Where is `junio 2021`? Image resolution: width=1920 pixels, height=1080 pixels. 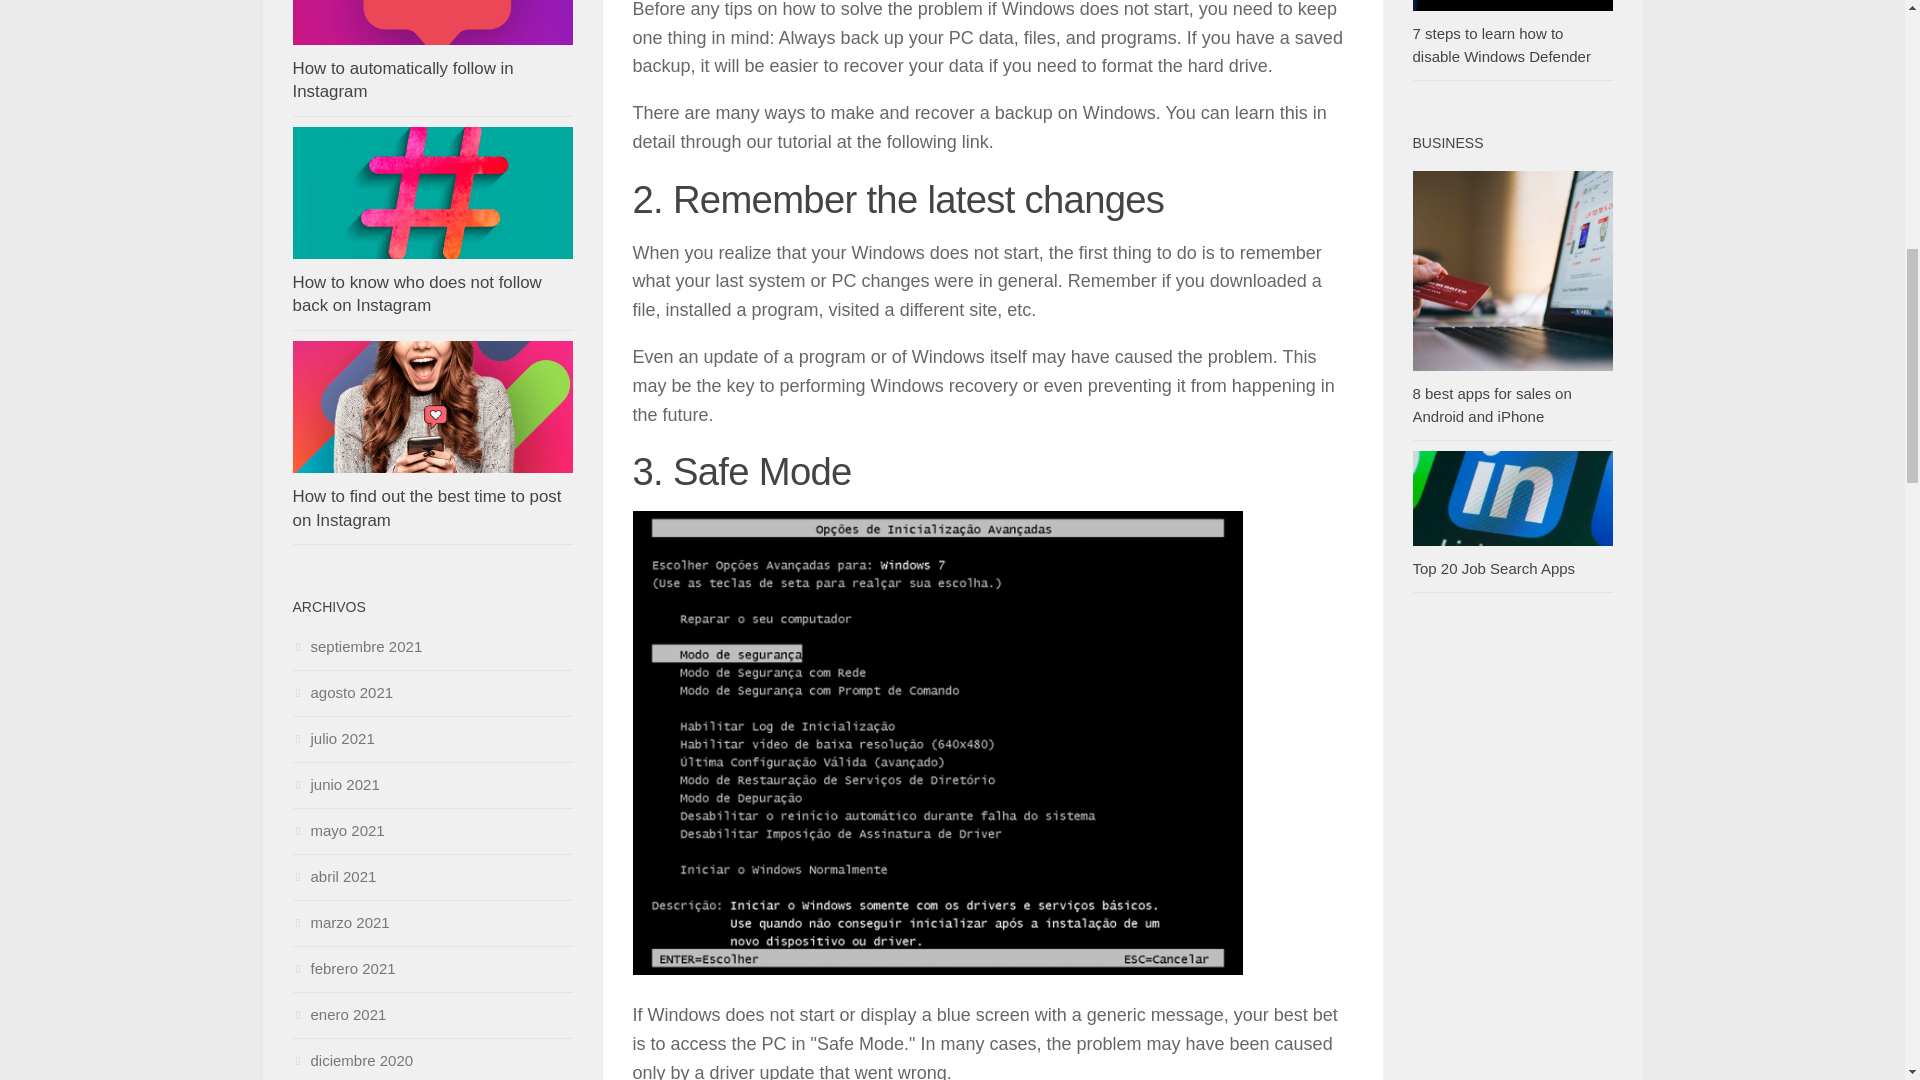
junio 2021 is located at coordinates (334, 784).